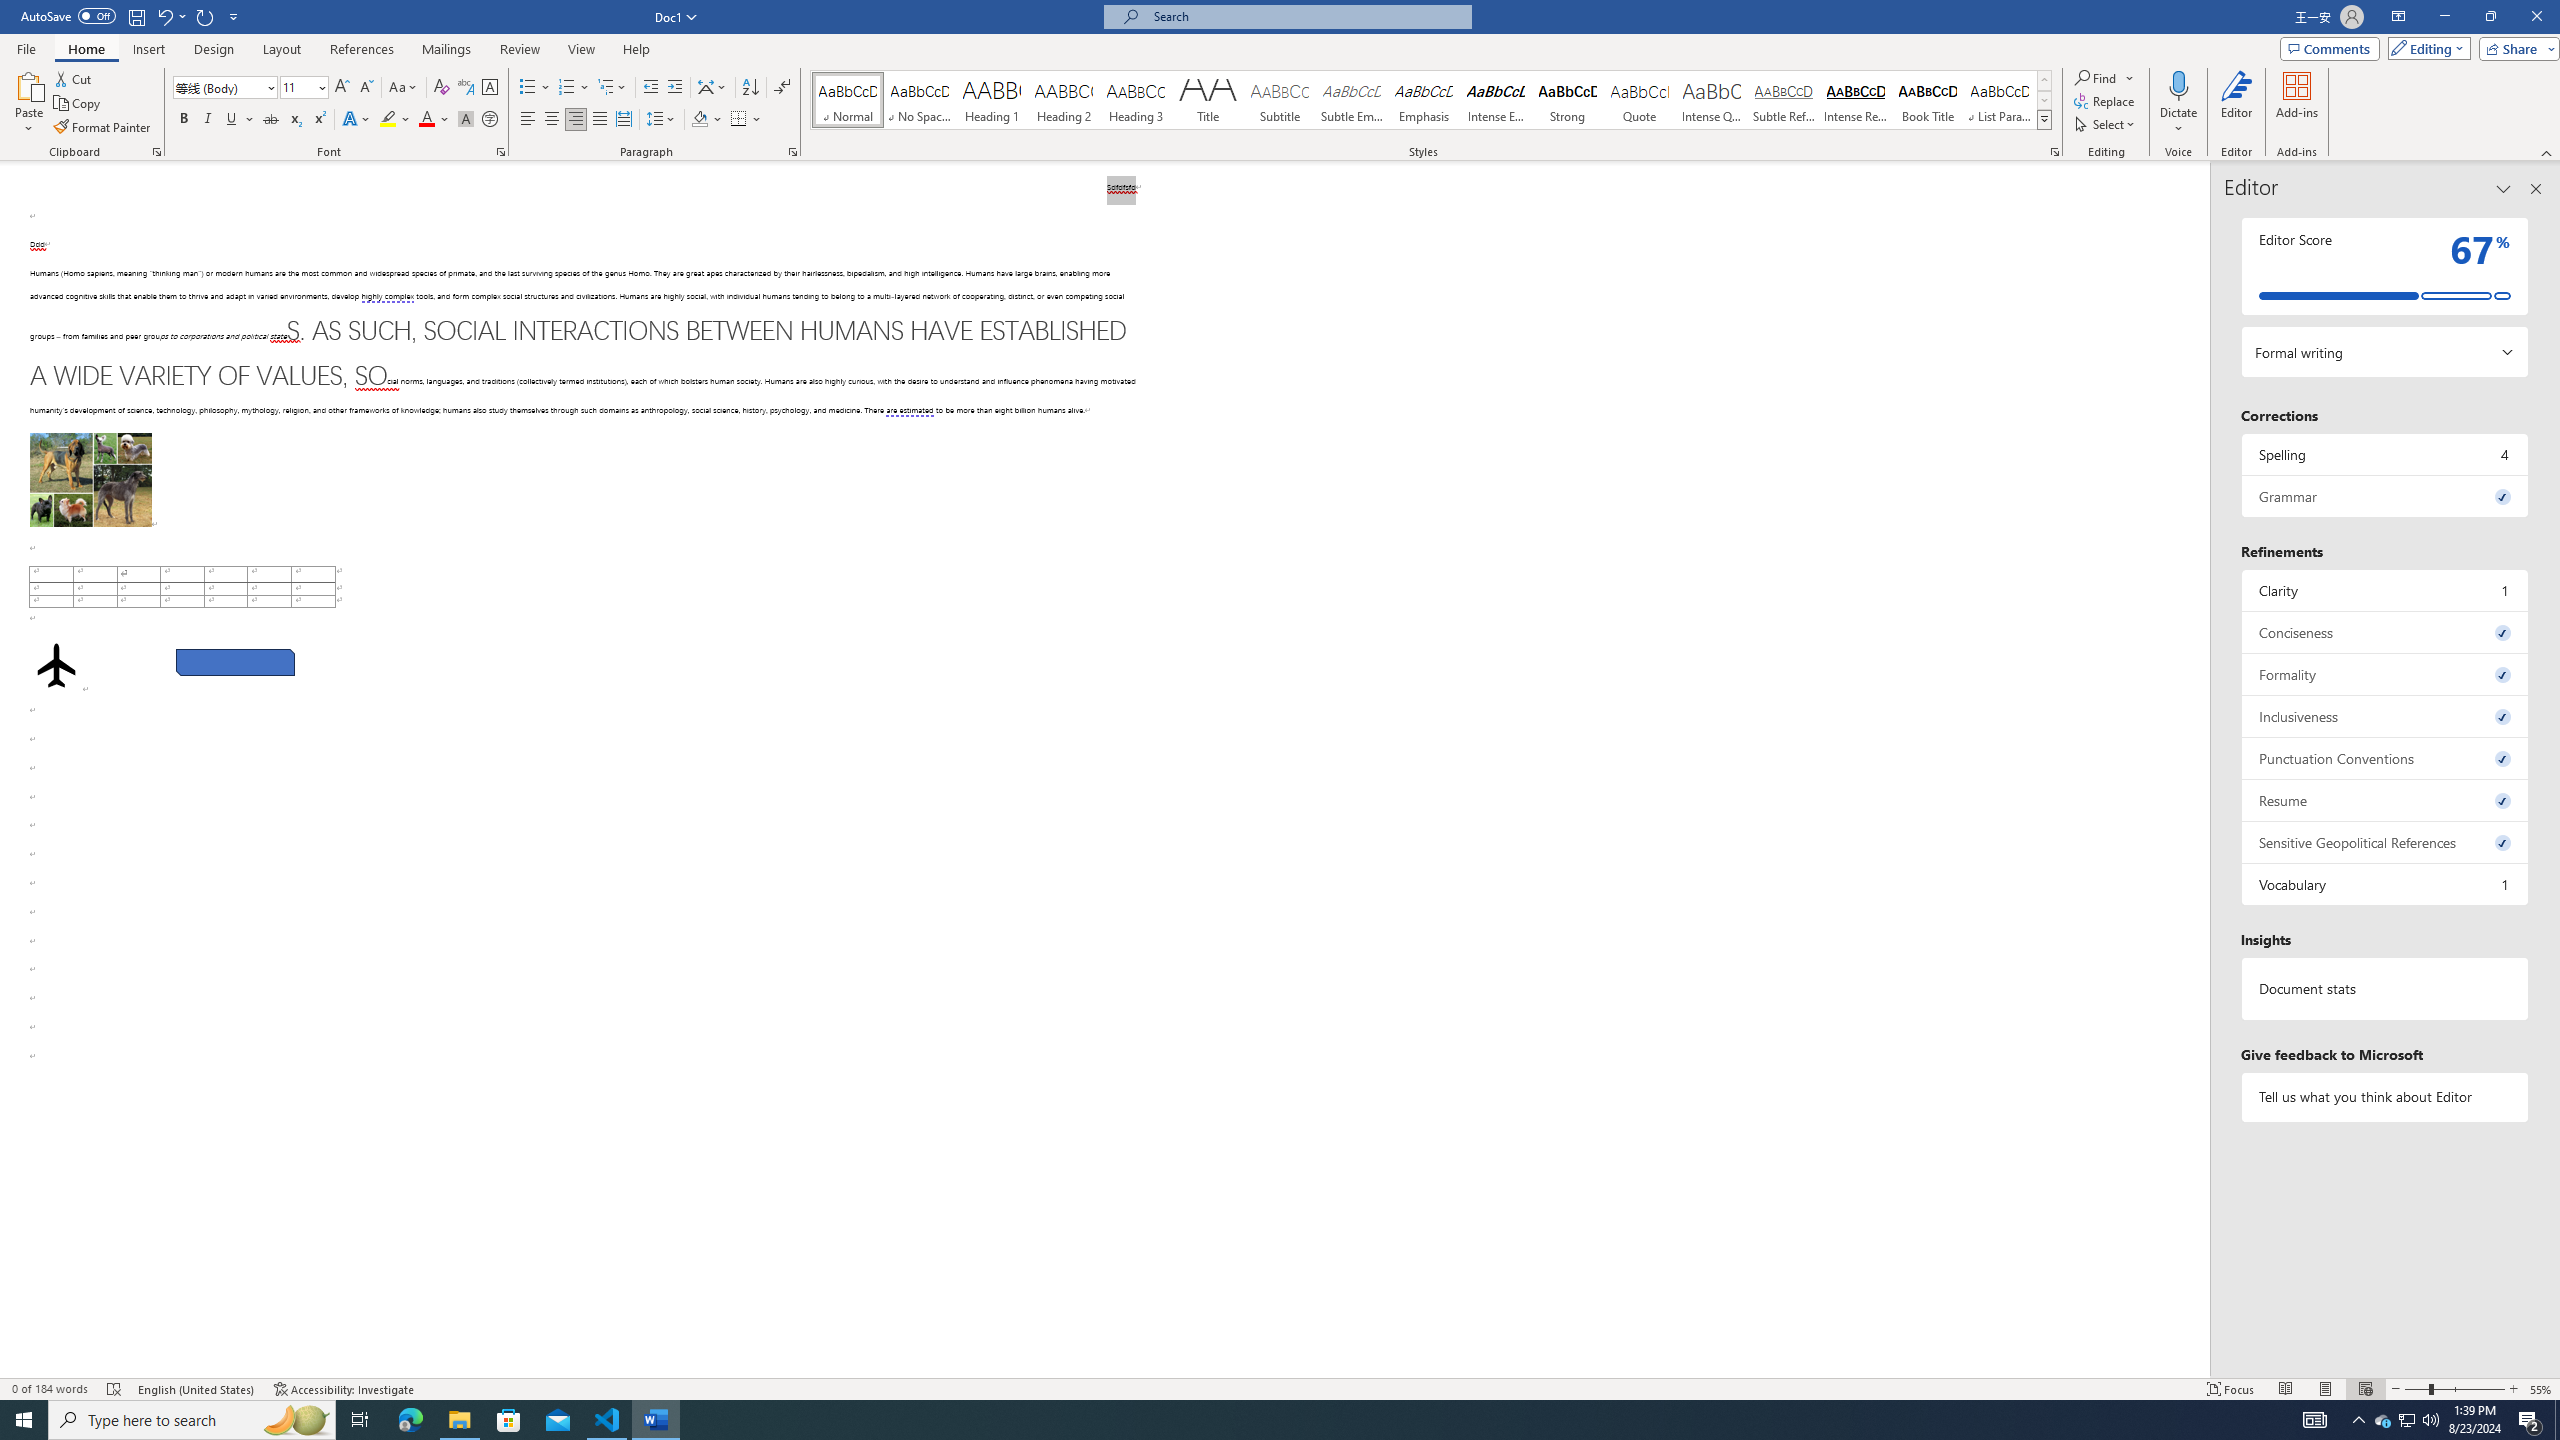  What do you see at coordinates (1423, 100) in the screenshot?
I see `Emphasis` at bounding box center [1423, 100].